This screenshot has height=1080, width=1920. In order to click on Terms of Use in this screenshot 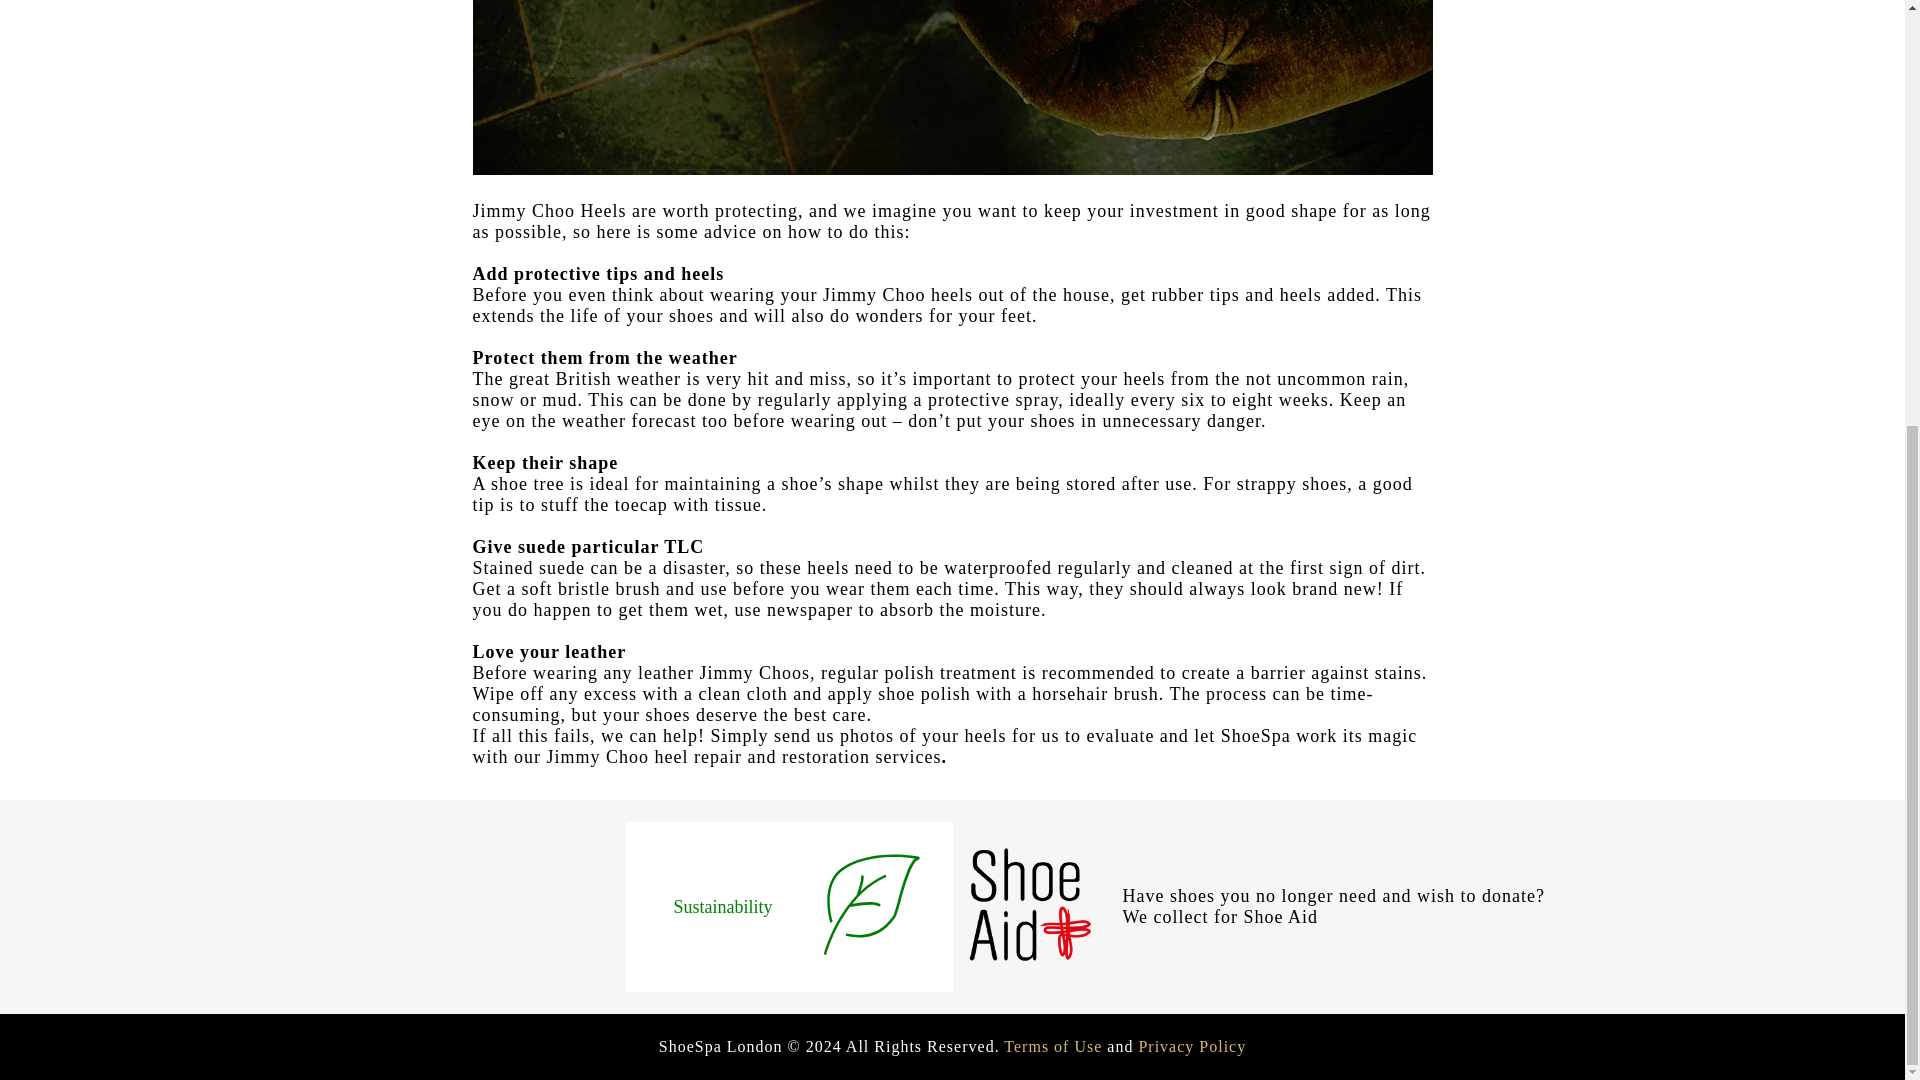, I will do `click(1053, 1046)`.